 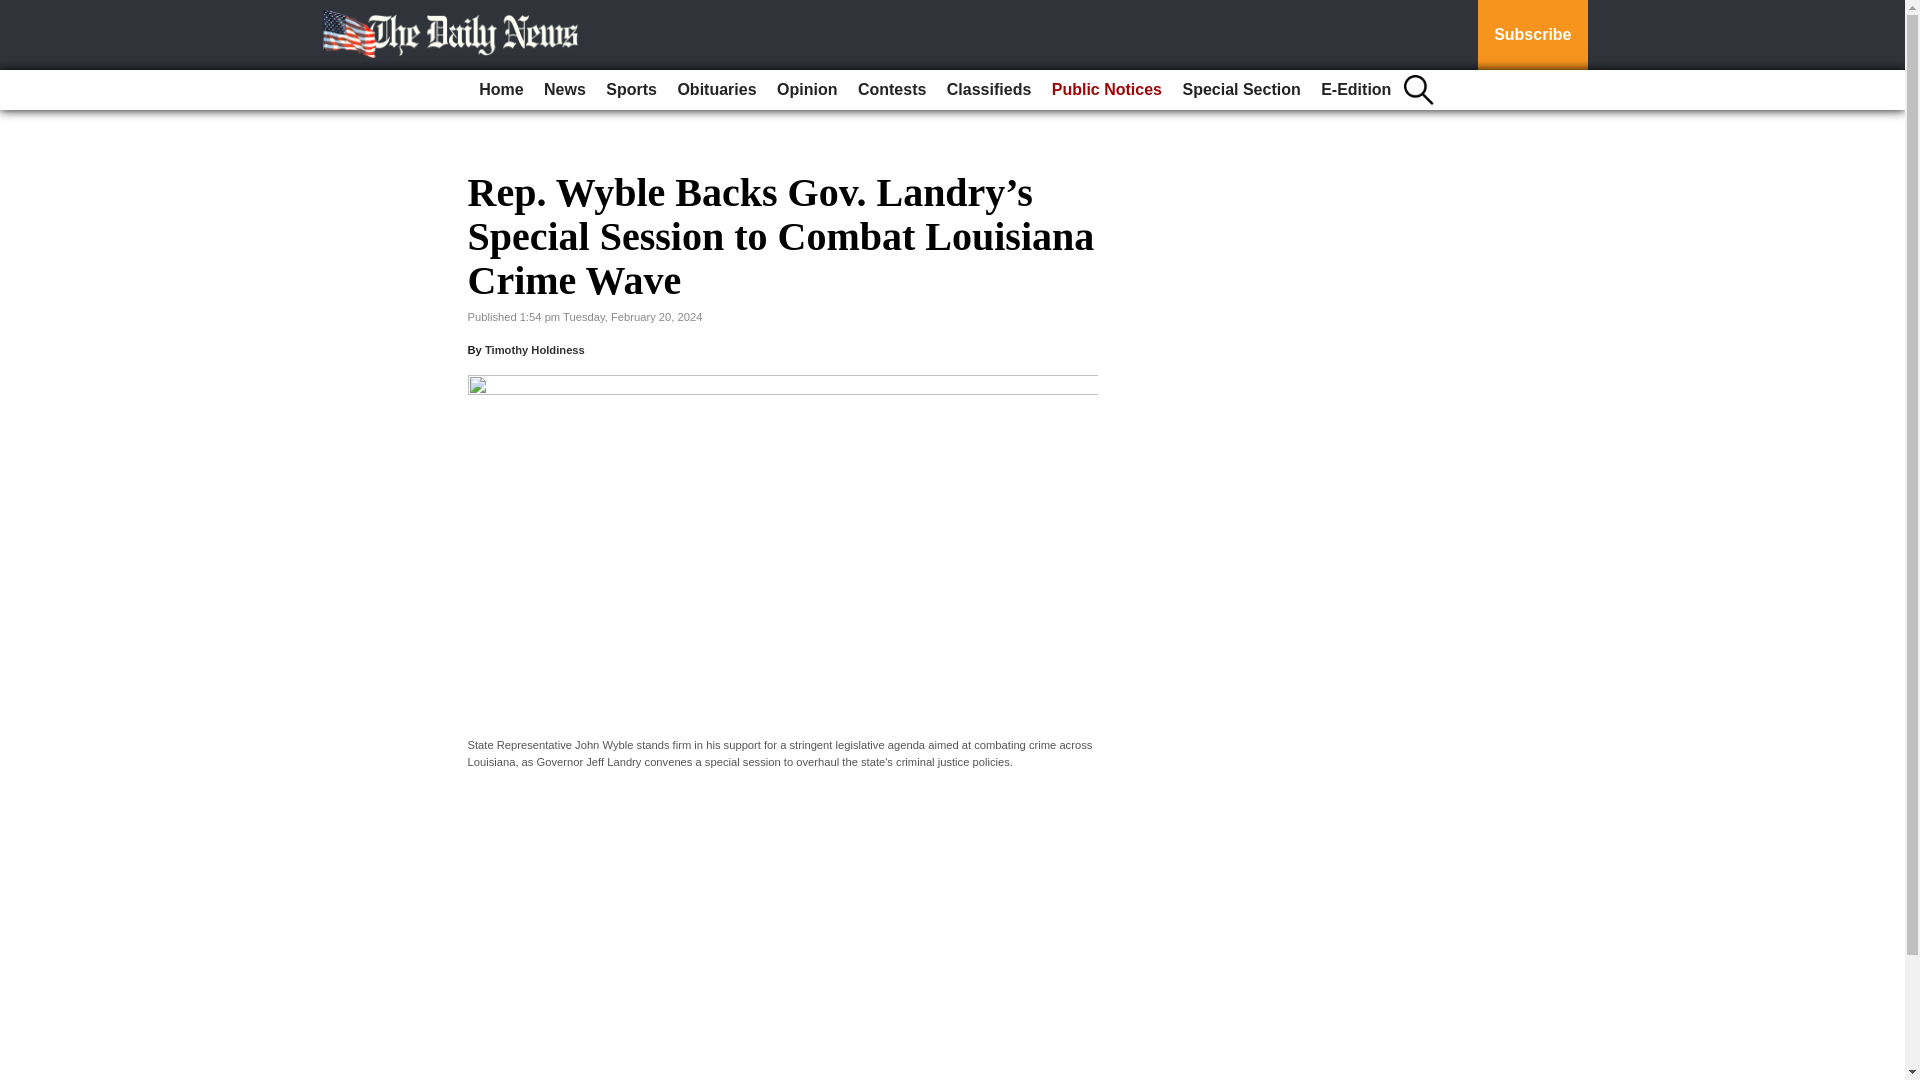 I want to click on Opinion, so click(x=806, y=90).